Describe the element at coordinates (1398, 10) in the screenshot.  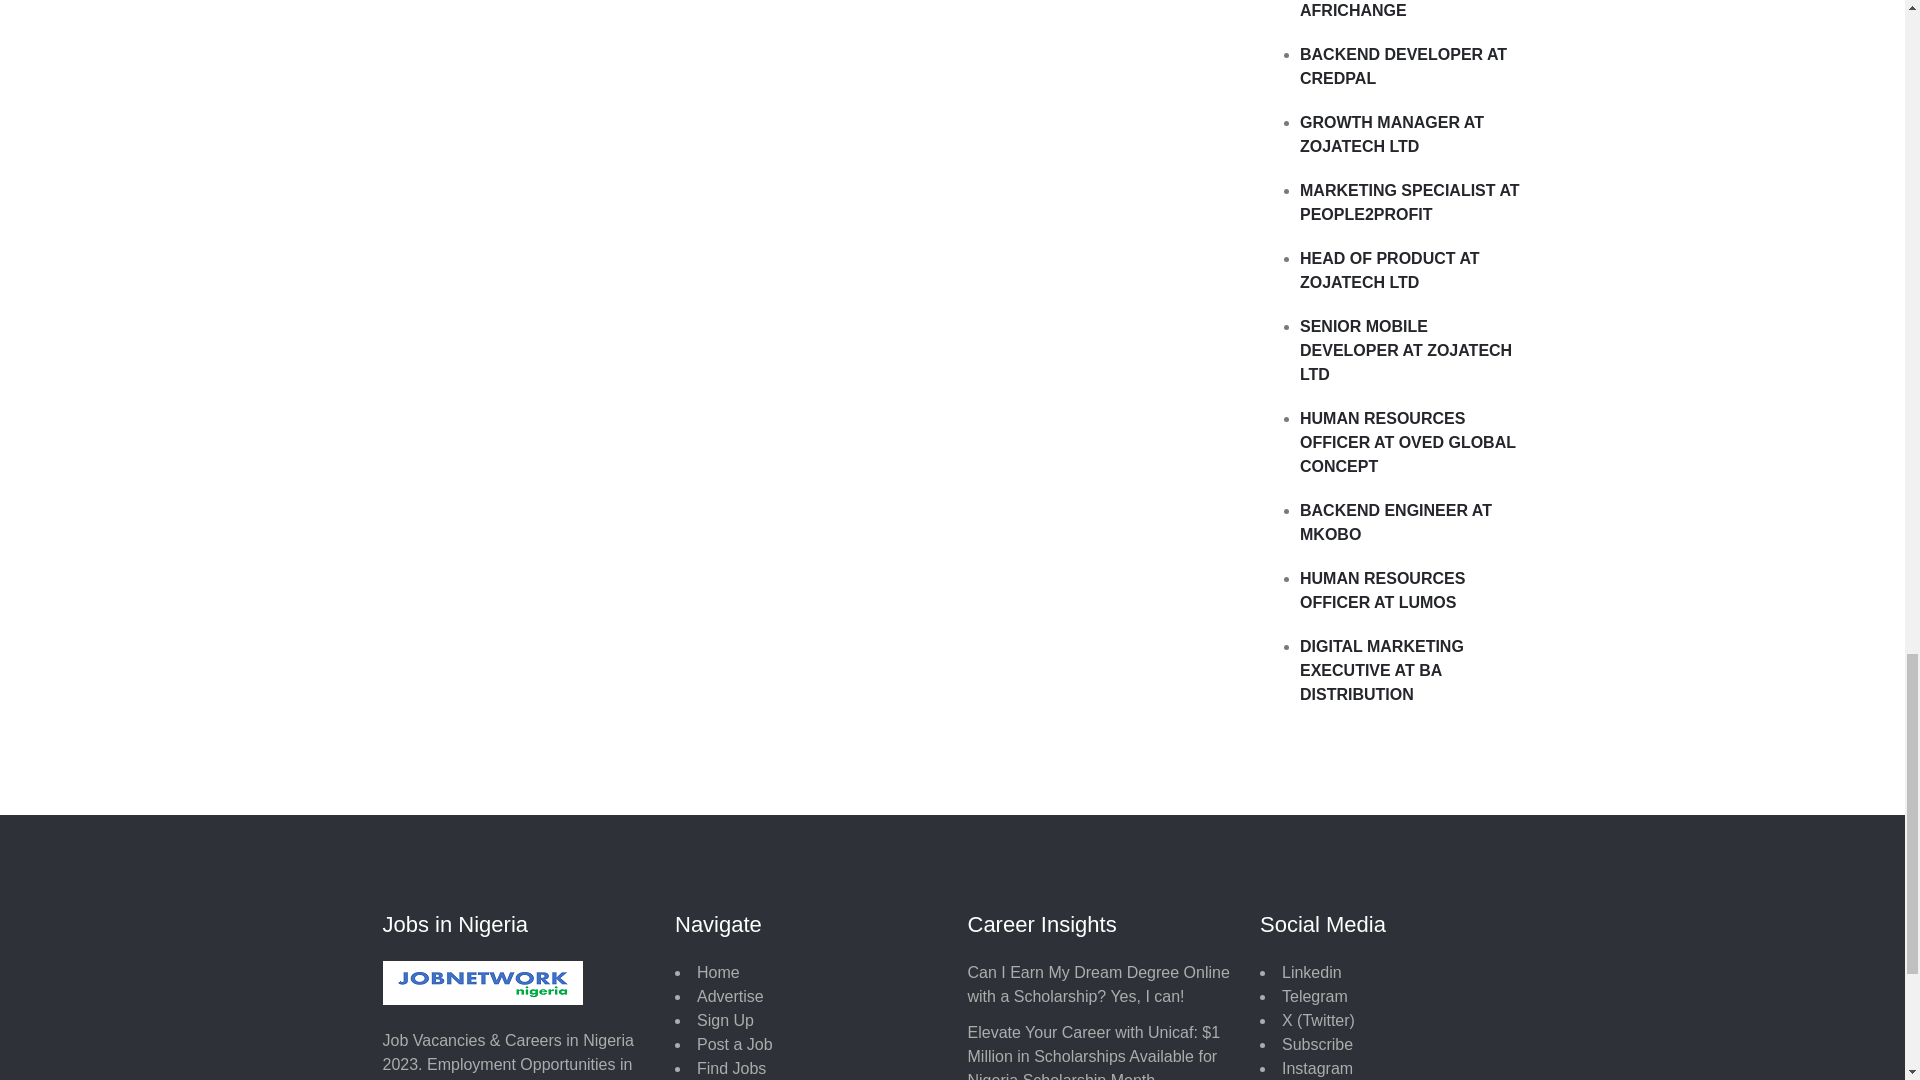
I see `BACK-END ENGINEER AT AFRICHANGE` at that location.